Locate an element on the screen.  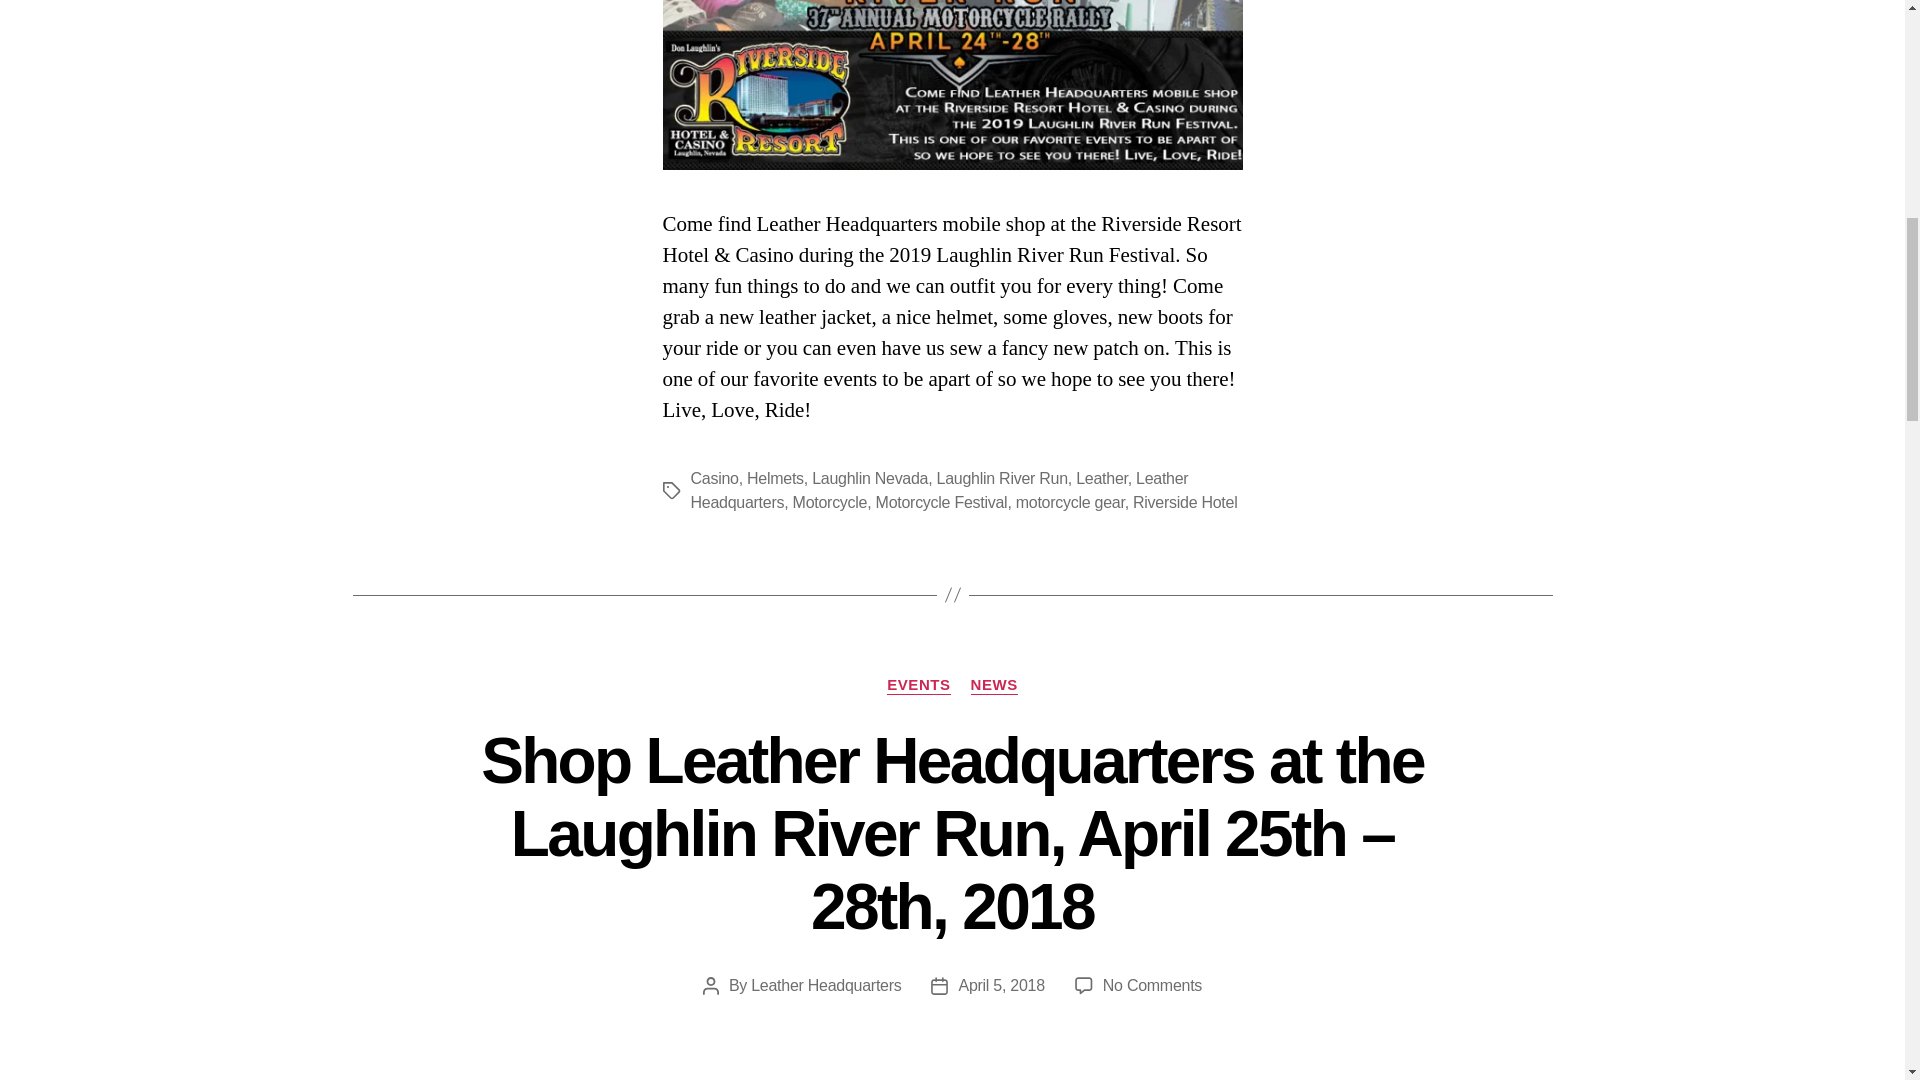
motorcycle gear is located at coordinates (1070, 502).